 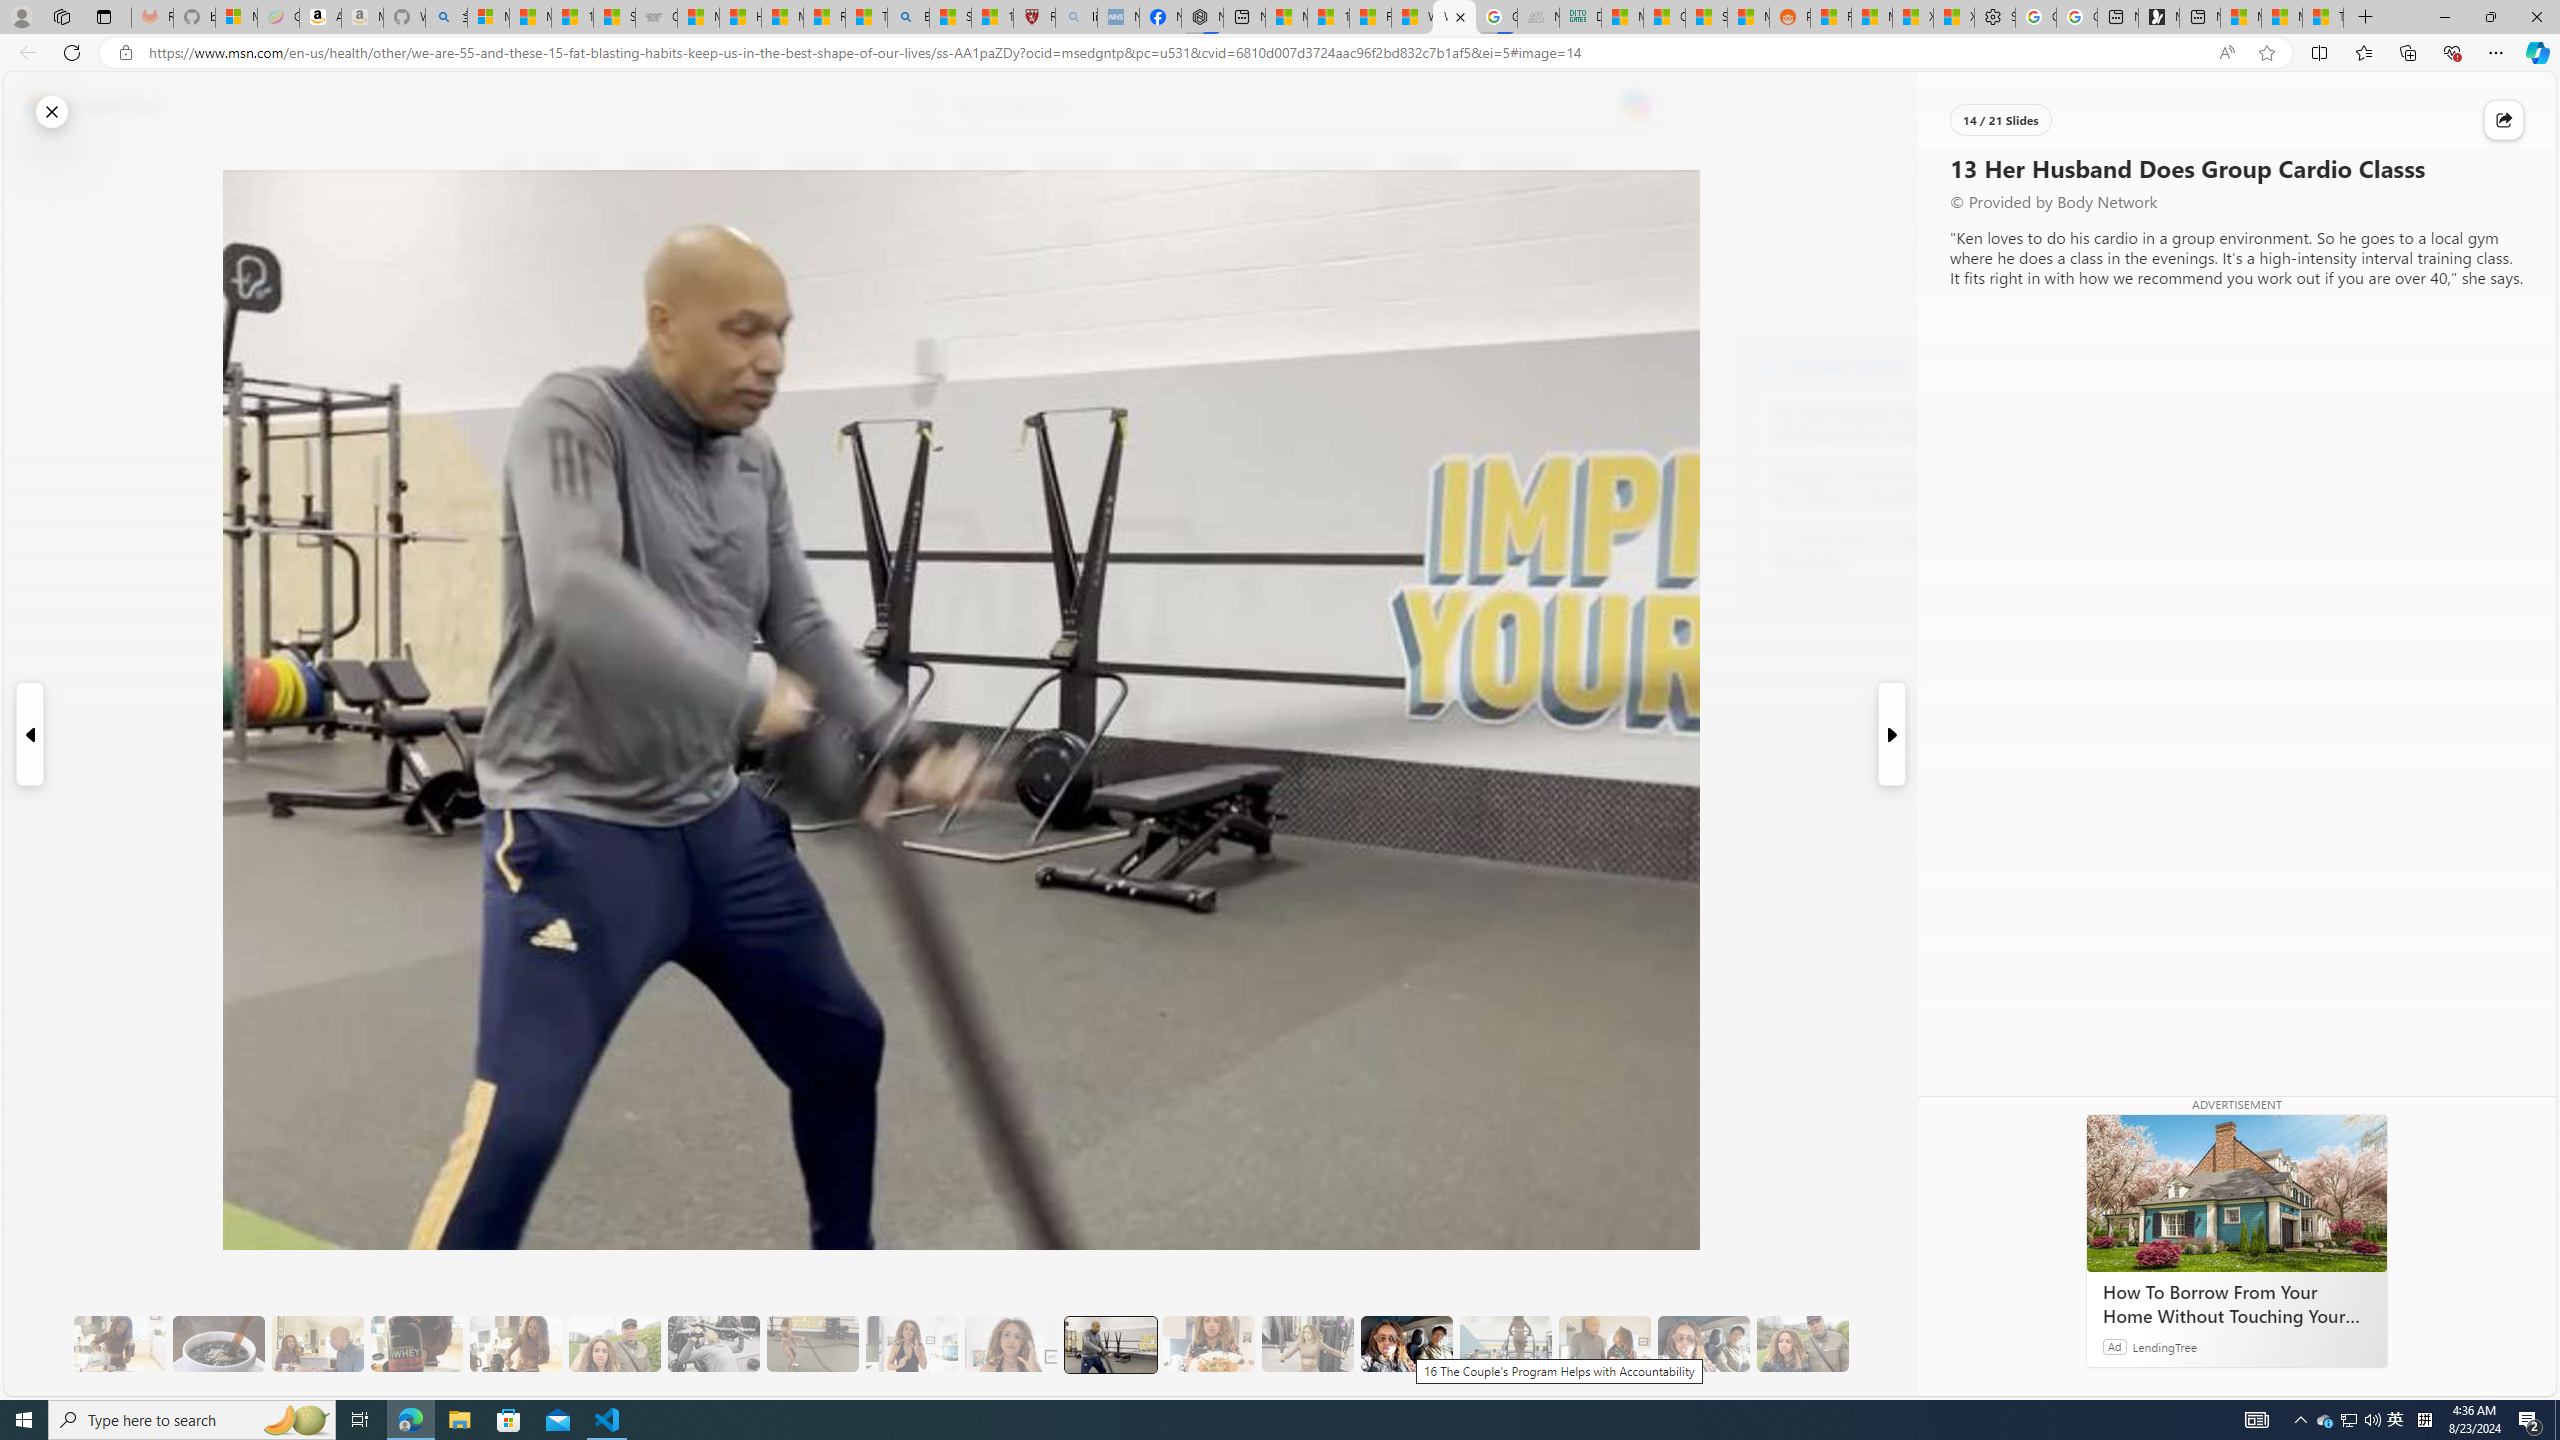 I want to click on 8 They Walk to the Gym, so click(x=614, y=1344).